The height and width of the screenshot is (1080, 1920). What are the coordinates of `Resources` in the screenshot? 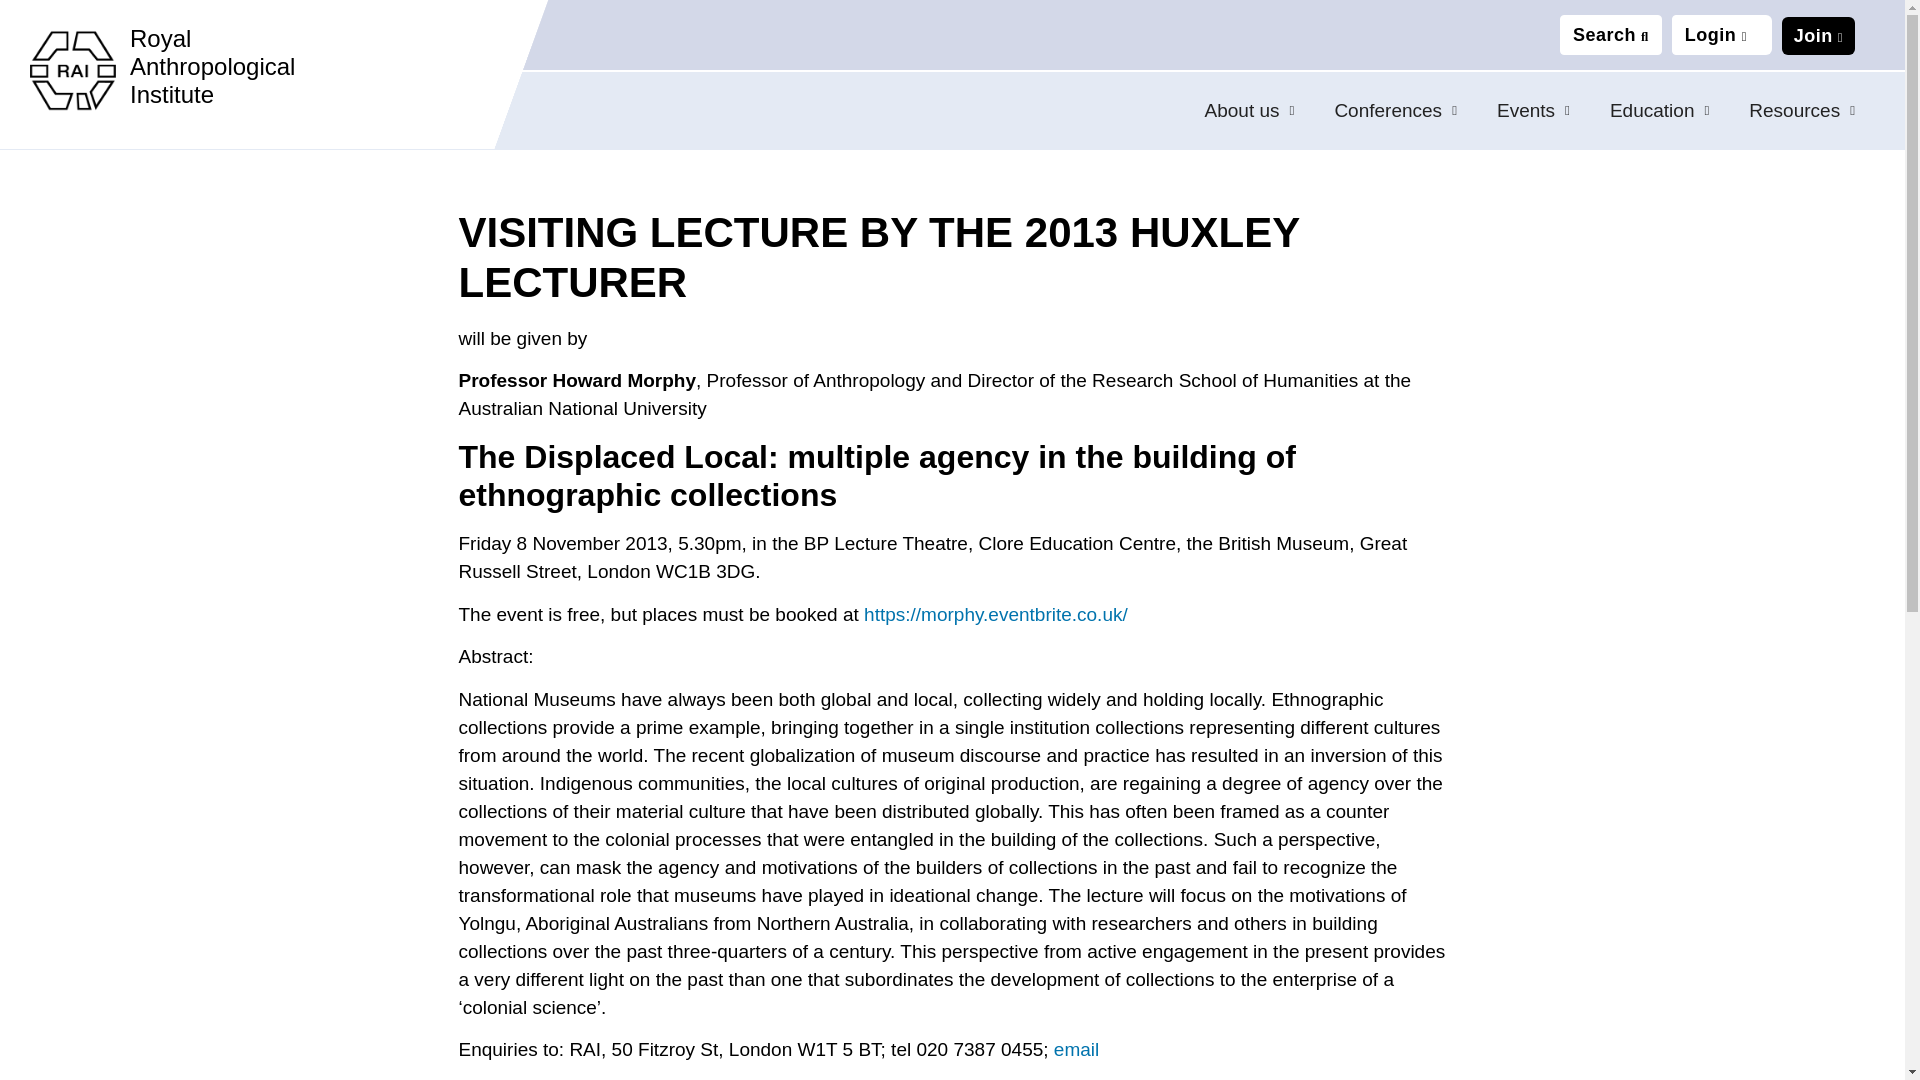 It's located at (1802, 111).